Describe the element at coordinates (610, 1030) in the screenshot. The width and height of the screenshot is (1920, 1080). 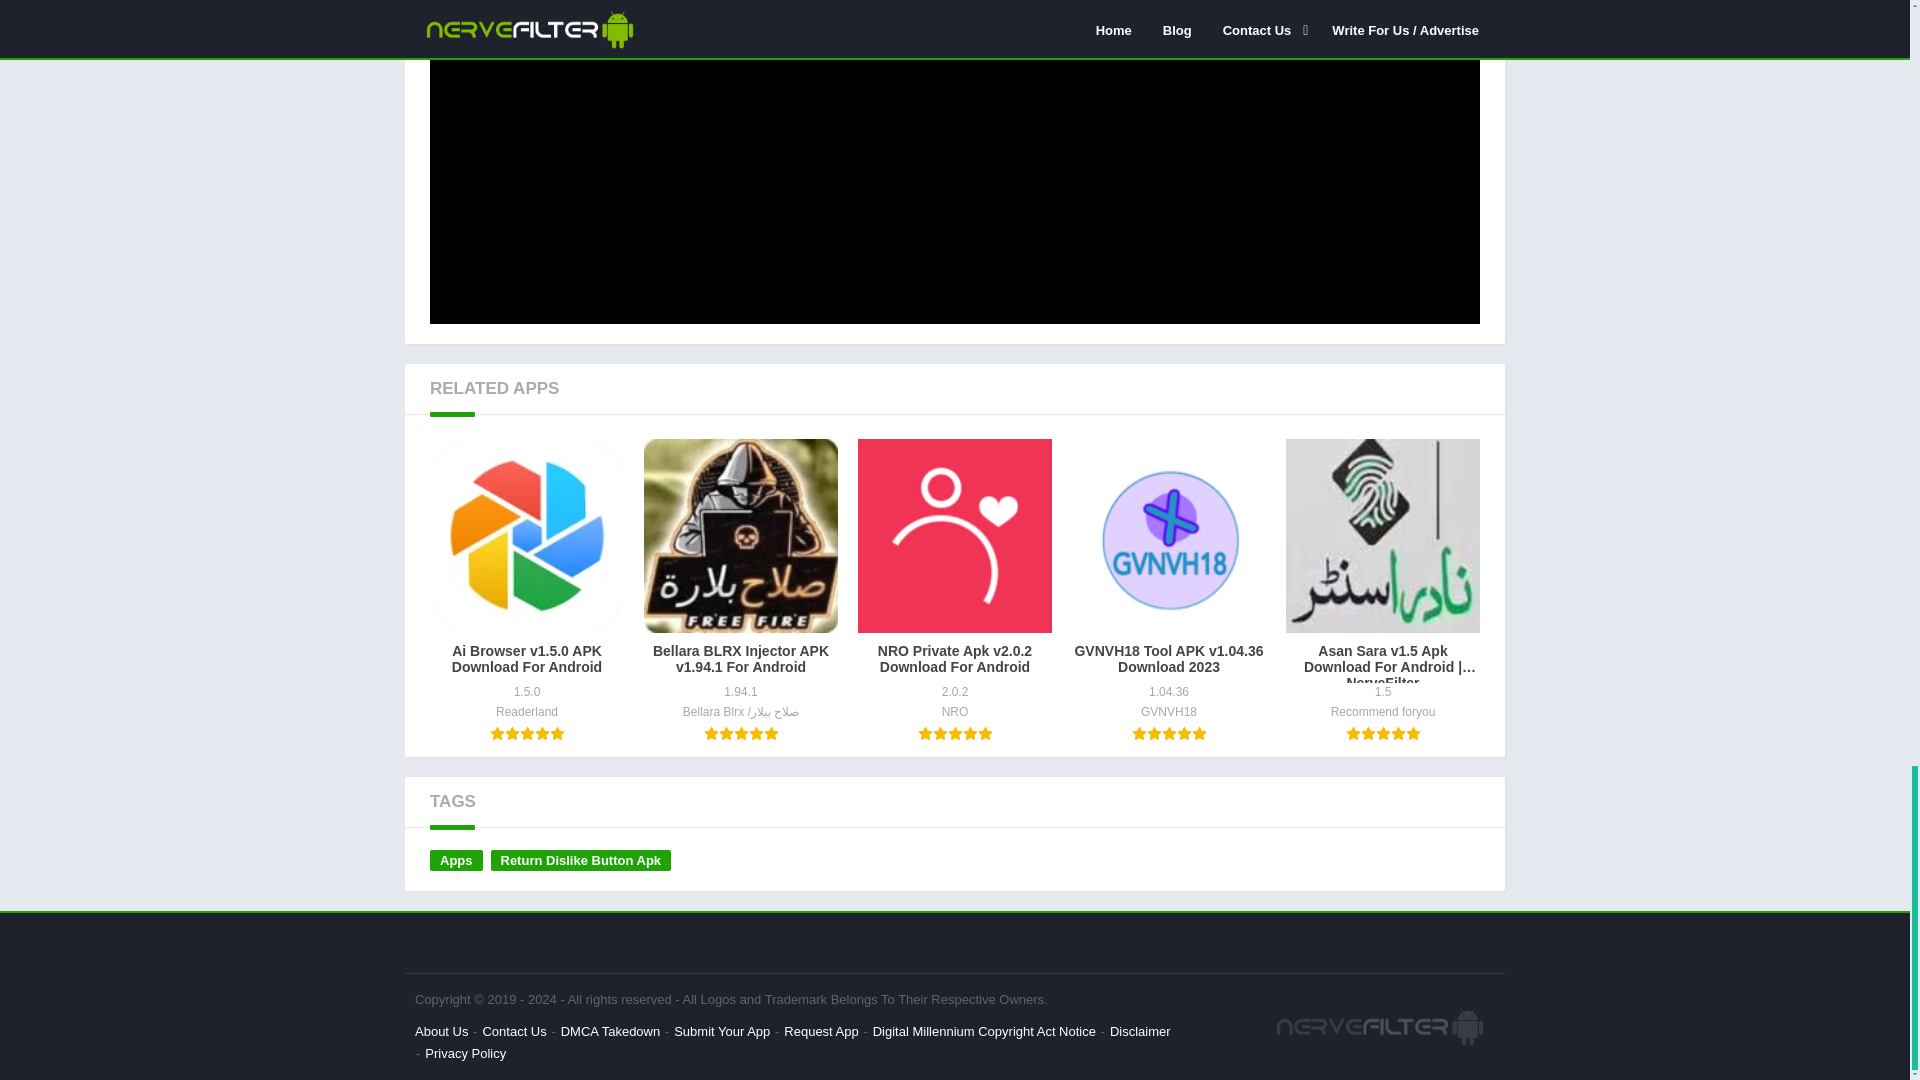
I see `DMCA Takedown` at that location.